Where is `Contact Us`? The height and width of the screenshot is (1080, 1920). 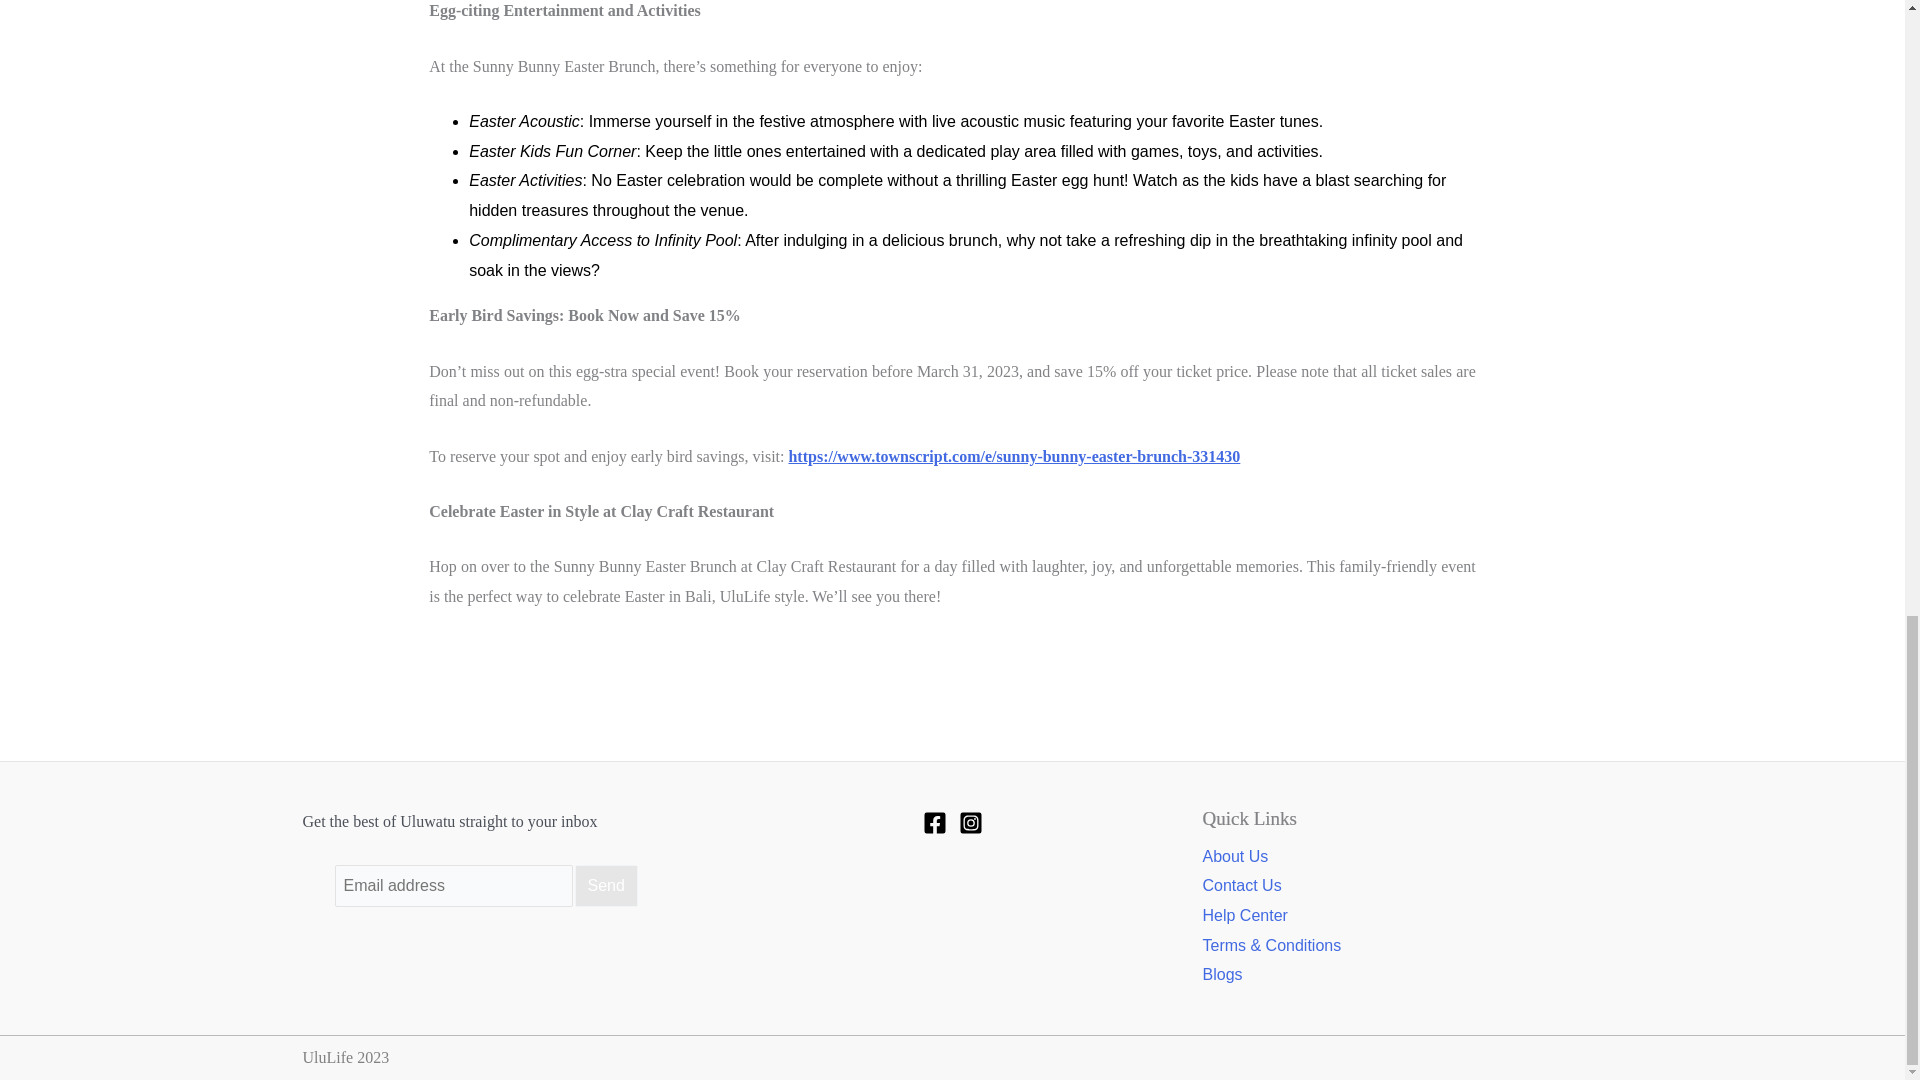 Contact Us is located at coordinates (1240, 886).